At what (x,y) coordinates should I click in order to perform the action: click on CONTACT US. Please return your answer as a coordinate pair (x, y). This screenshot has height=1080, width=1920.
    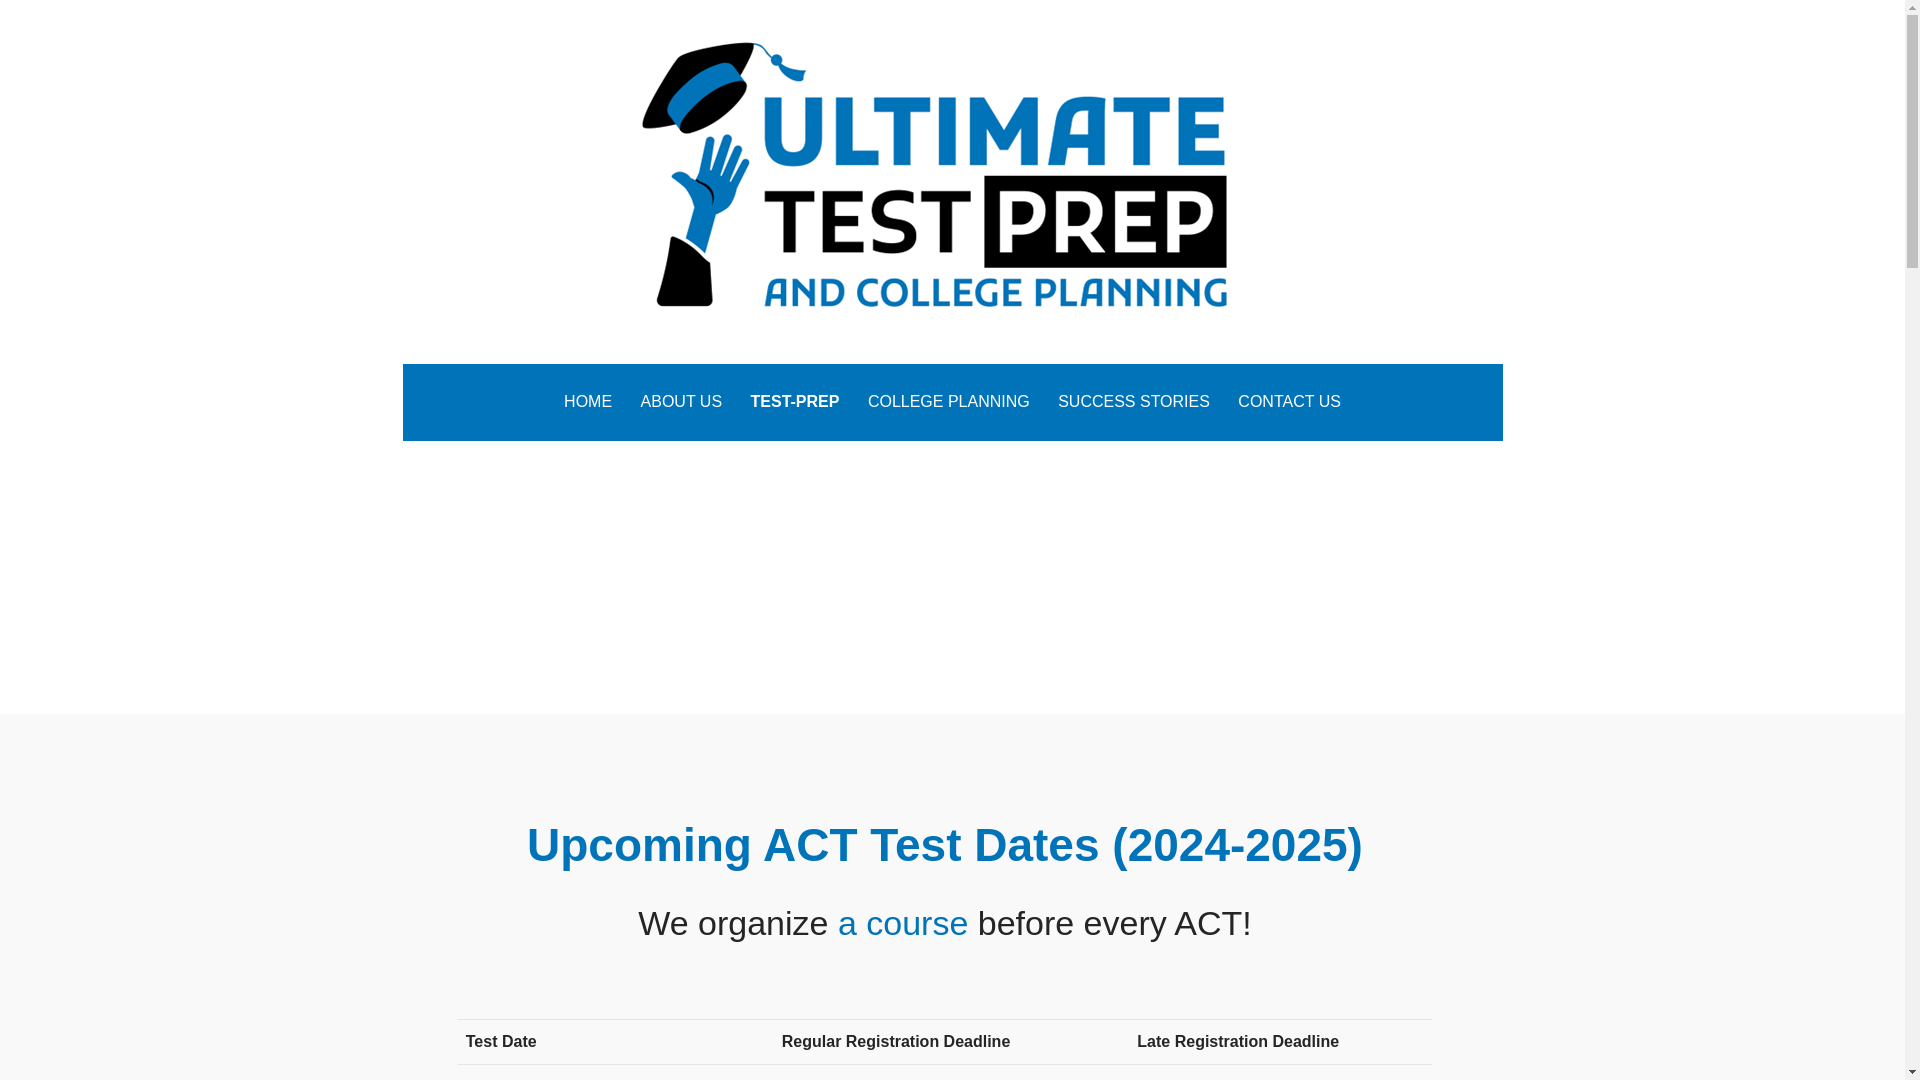
    Looking at the image, I should click on (1290, 402).